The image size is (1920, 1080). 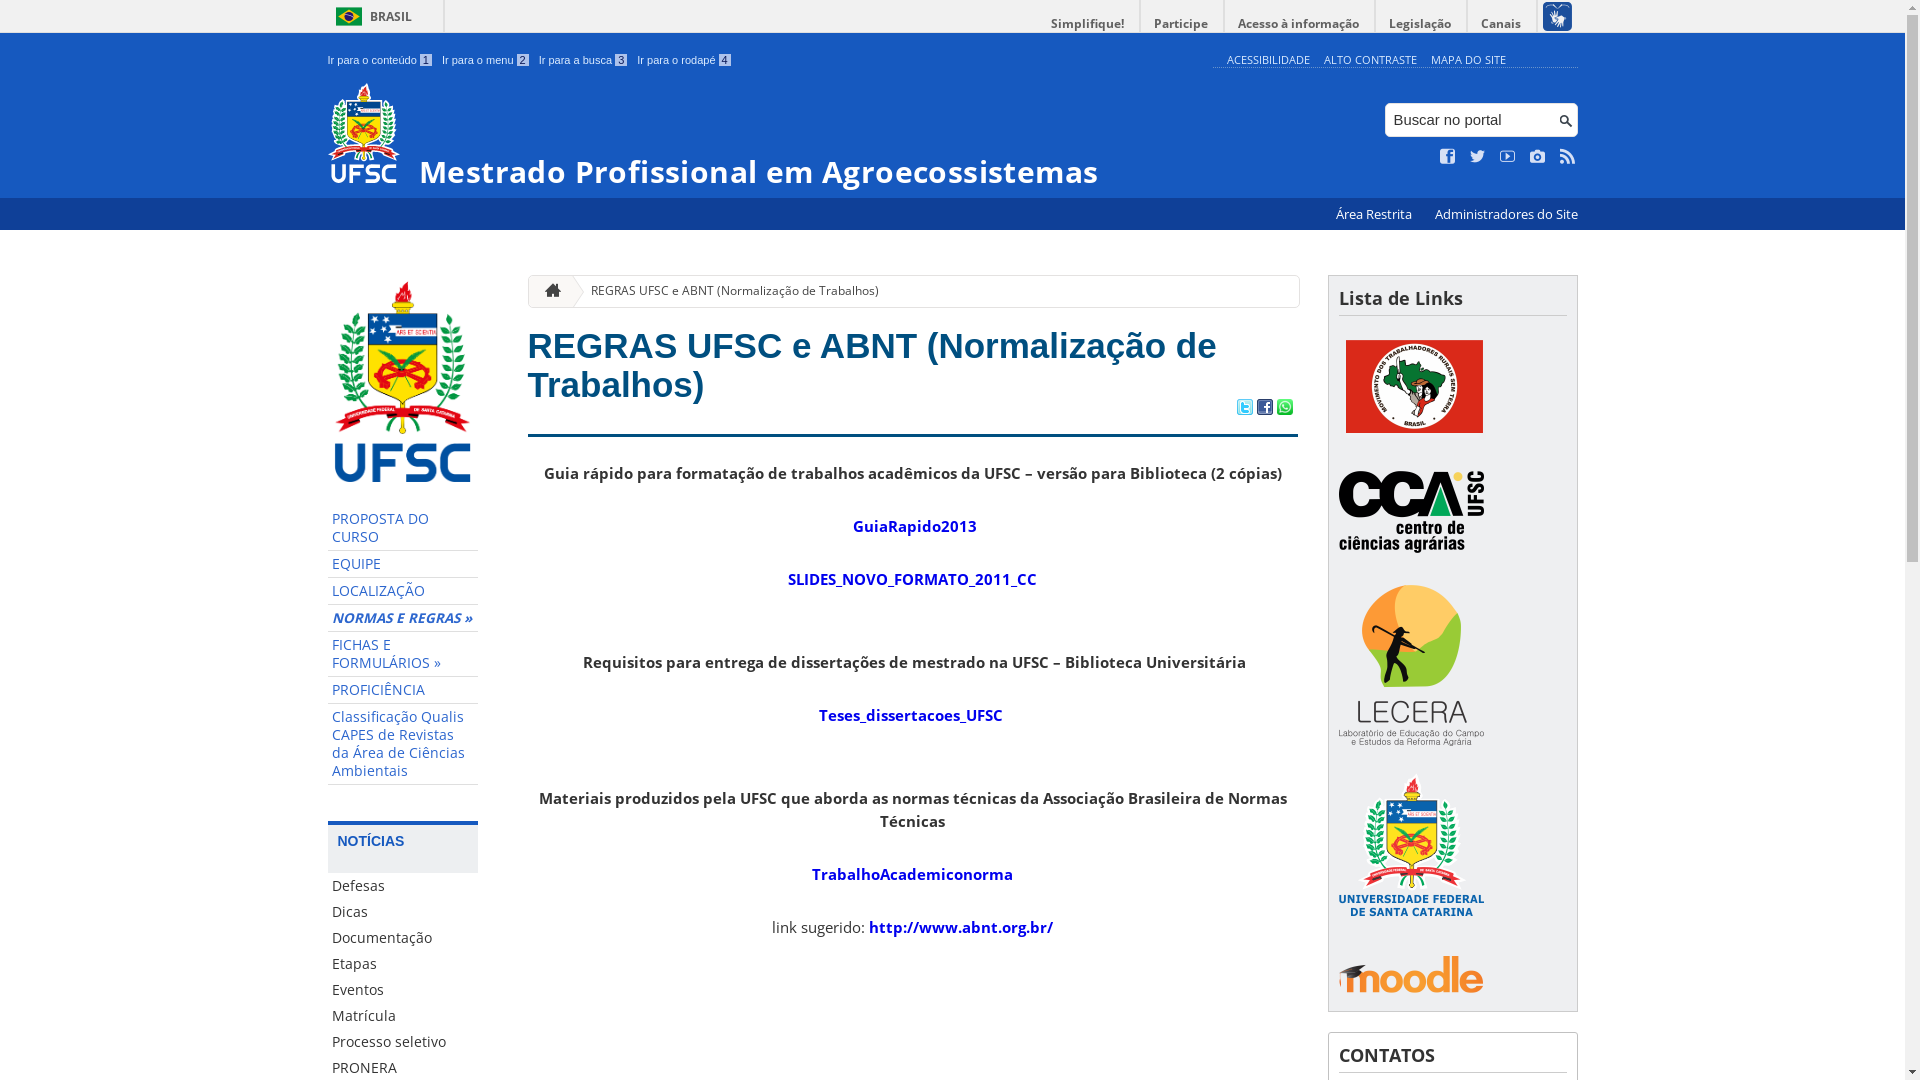 I want to click on Mestrado Profissional em Agroecossistemas, so click(x=766, y=136).